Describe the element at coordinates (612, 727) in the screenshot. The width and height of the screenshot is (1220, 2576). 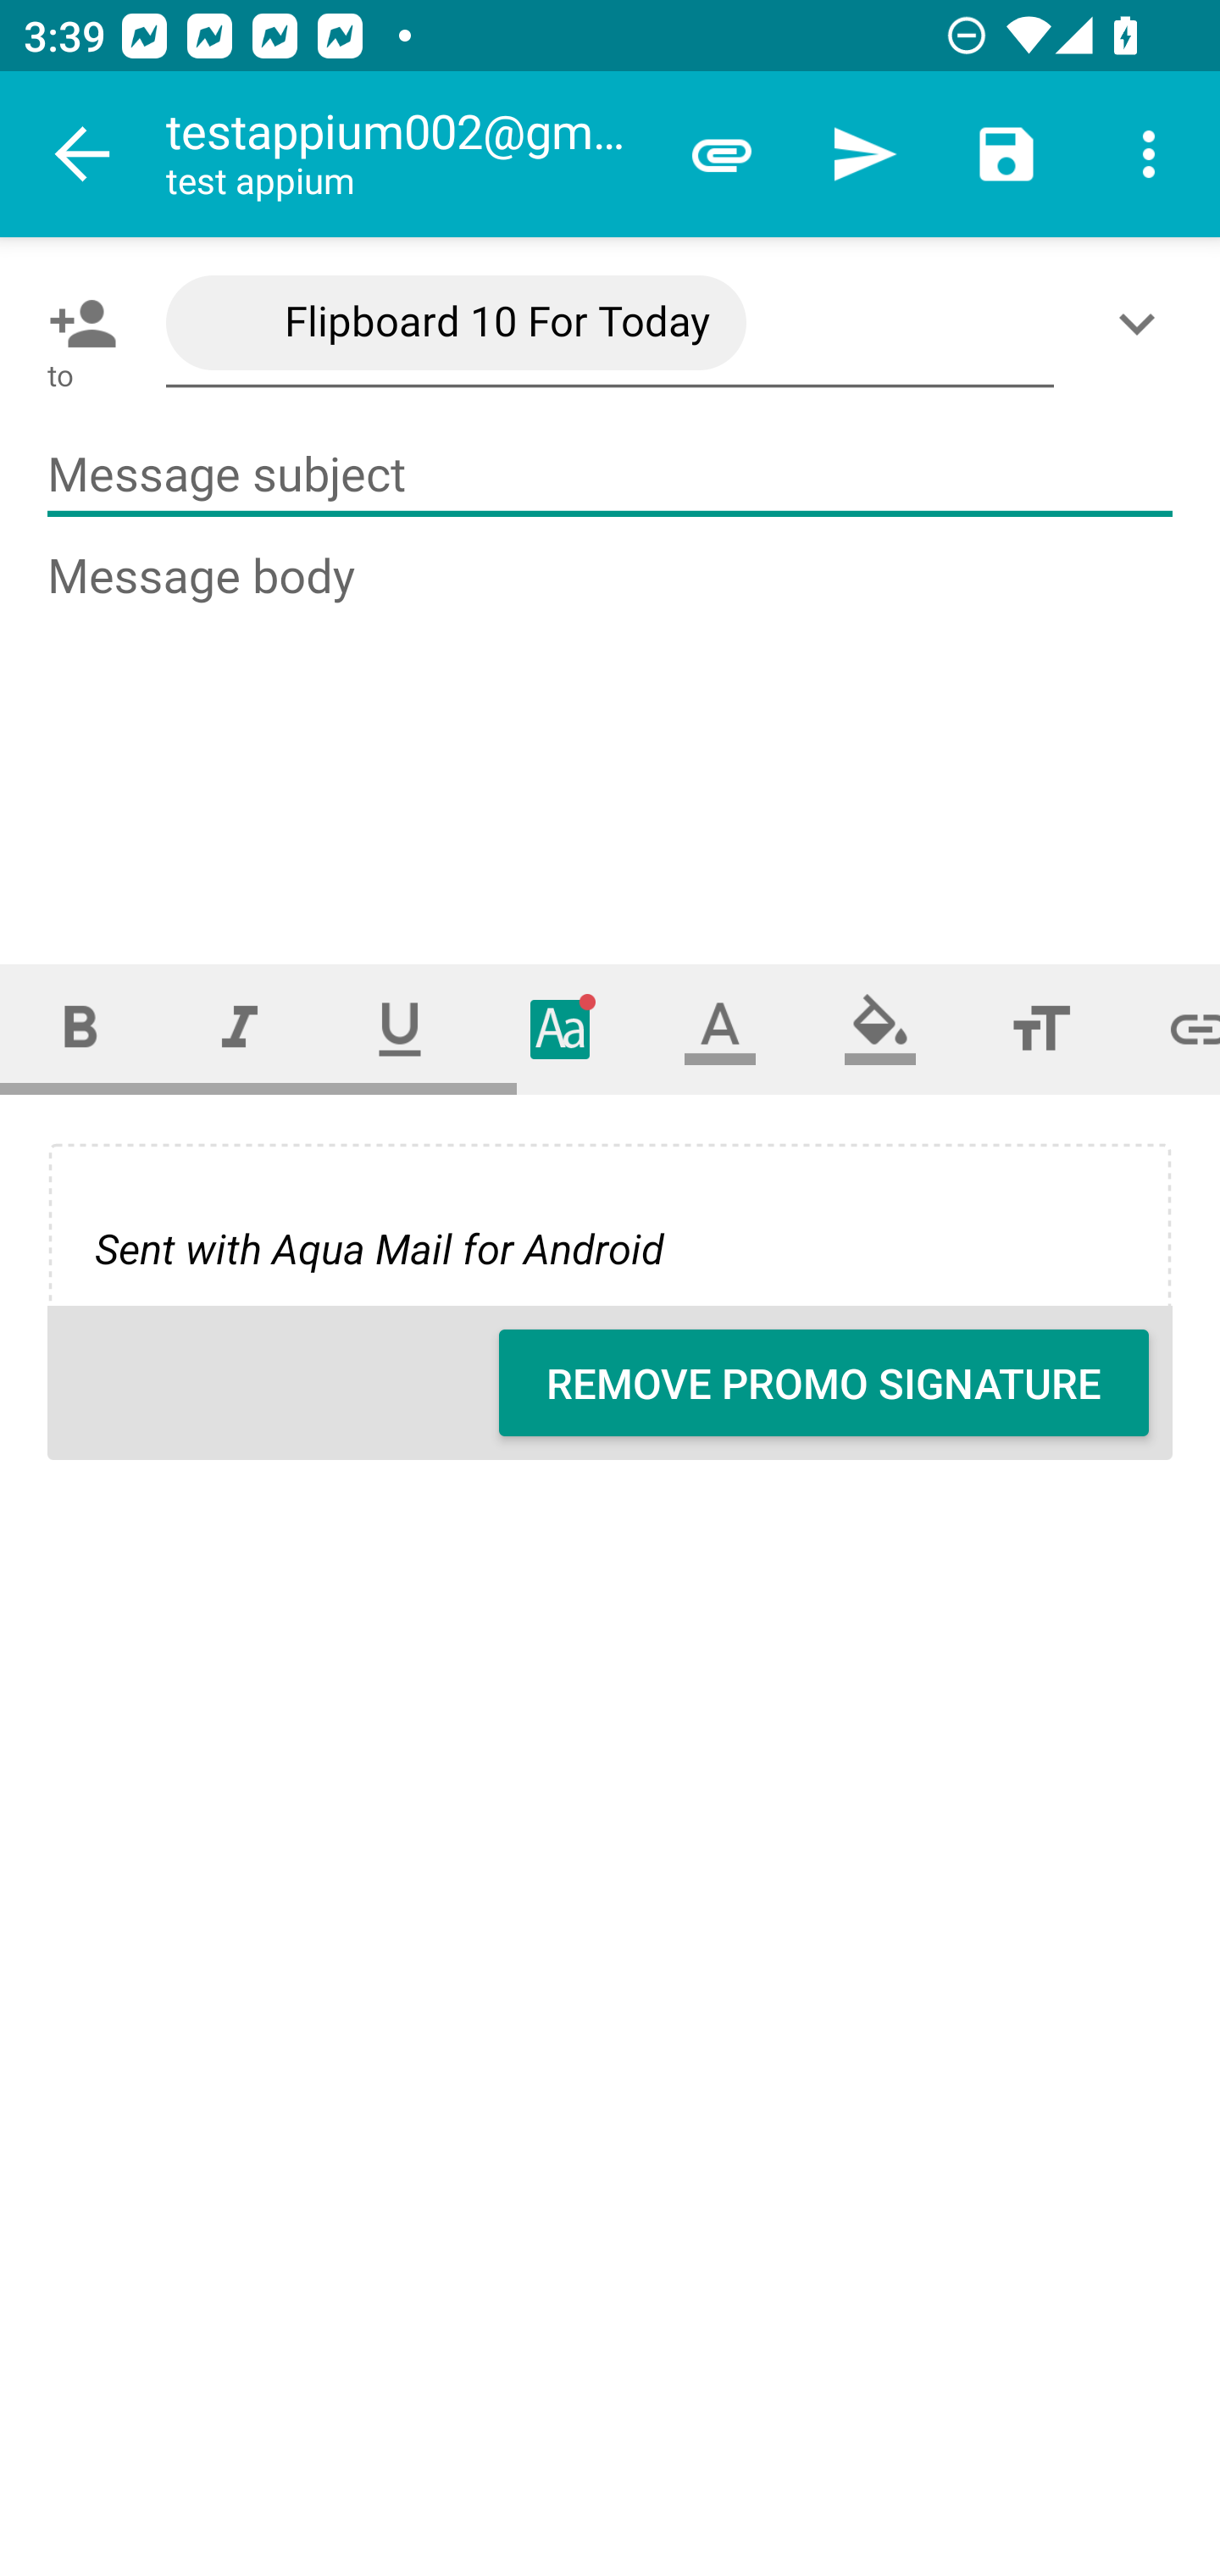
I see `Message body` at that location.